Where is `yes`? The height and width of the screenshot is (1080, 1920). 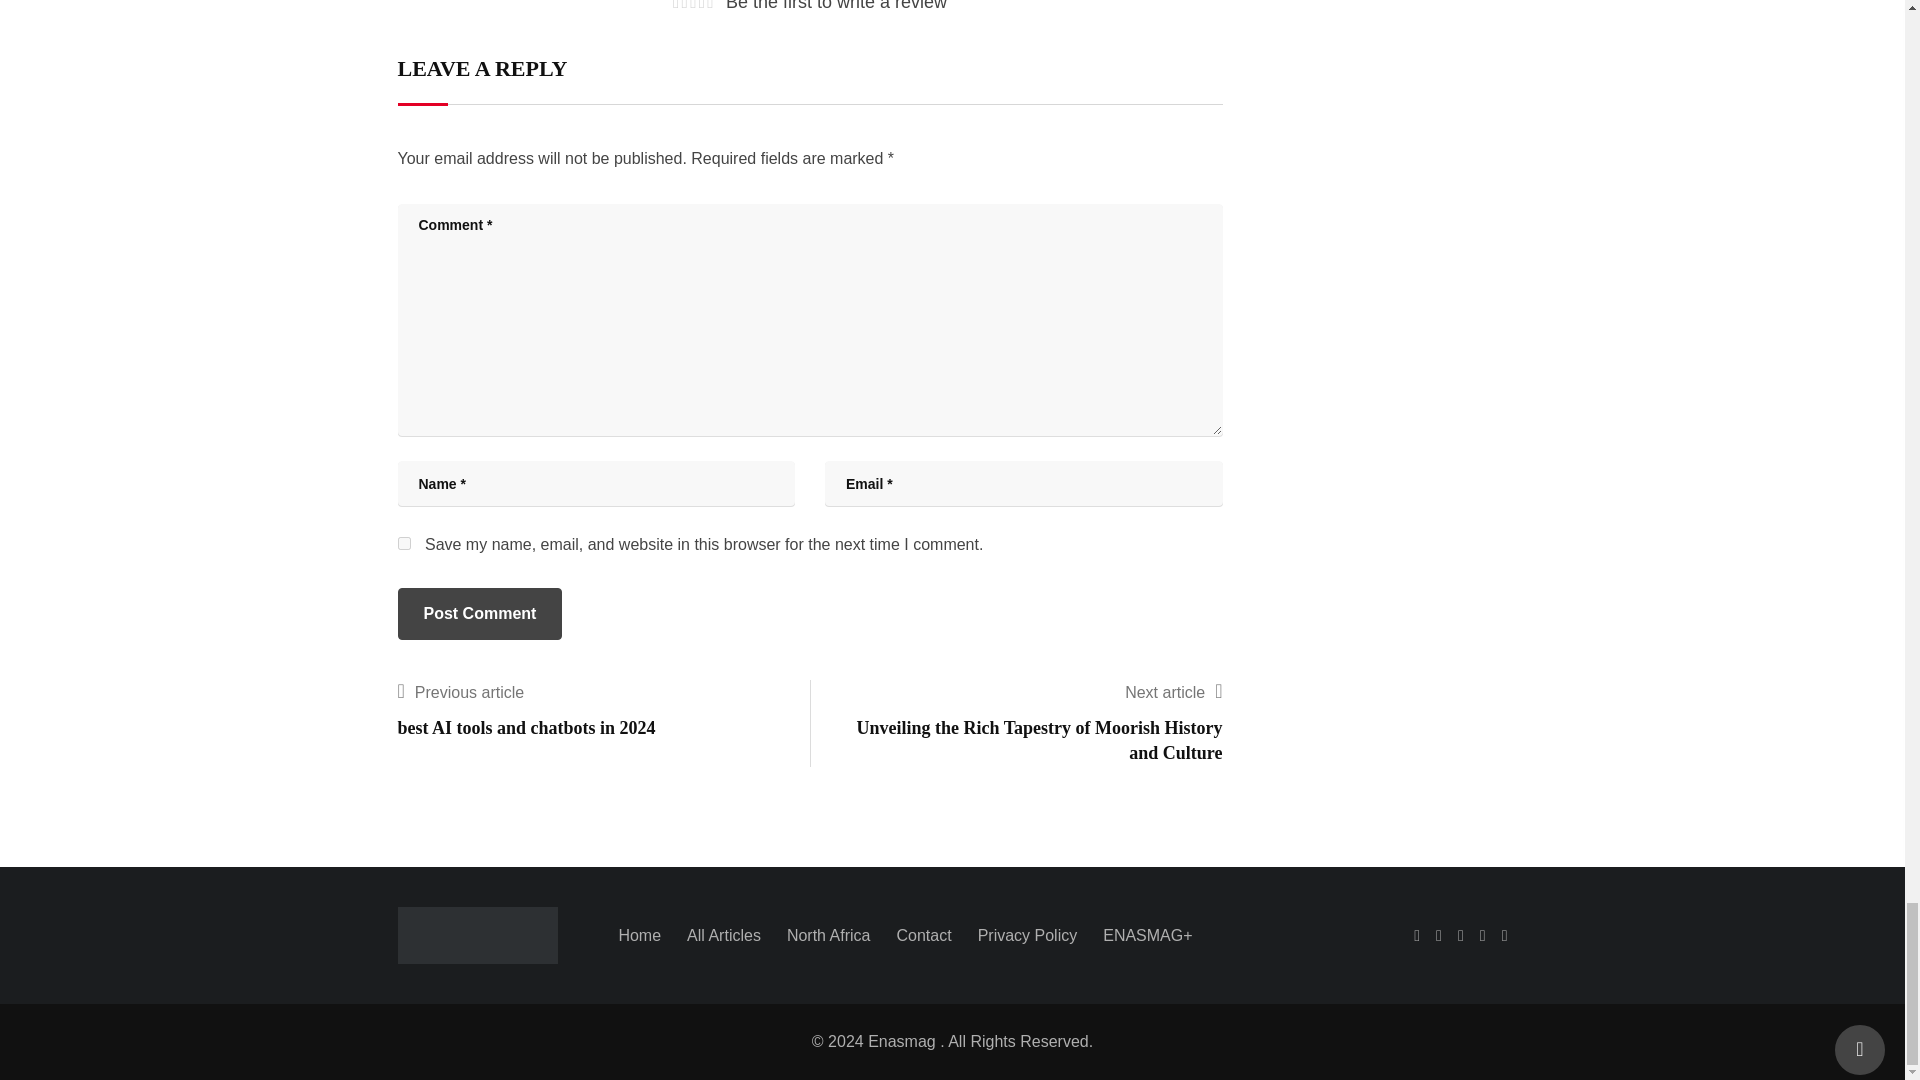 yes is located at coordinates (404, 542).